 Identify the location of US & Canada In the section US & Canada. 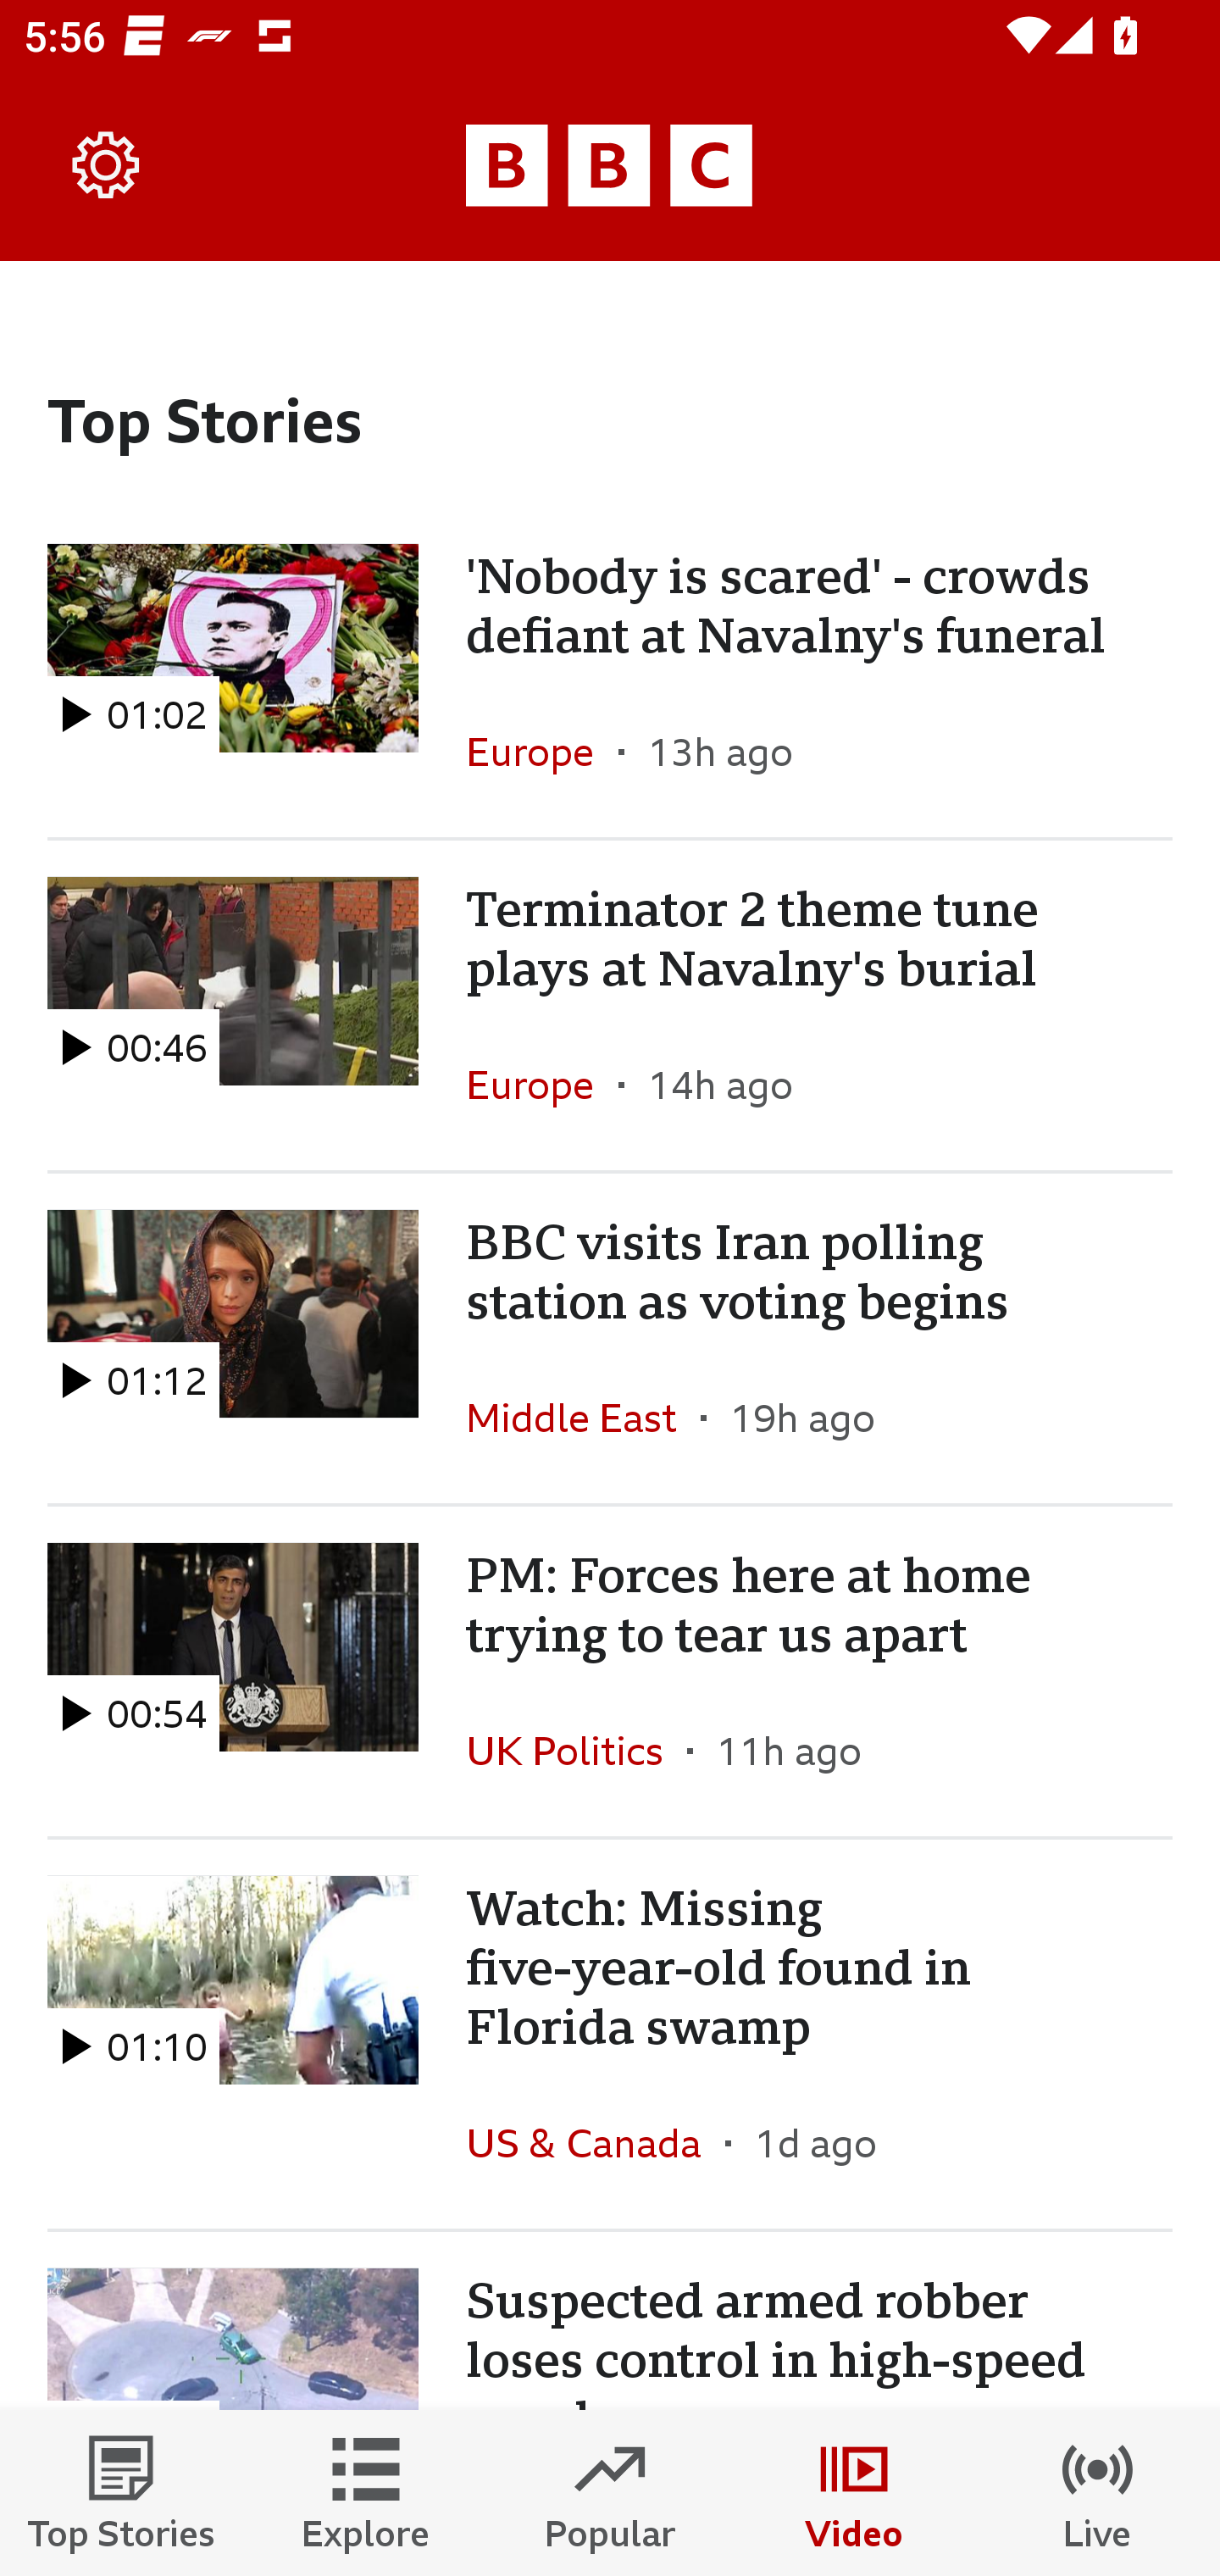
(595, 2142).